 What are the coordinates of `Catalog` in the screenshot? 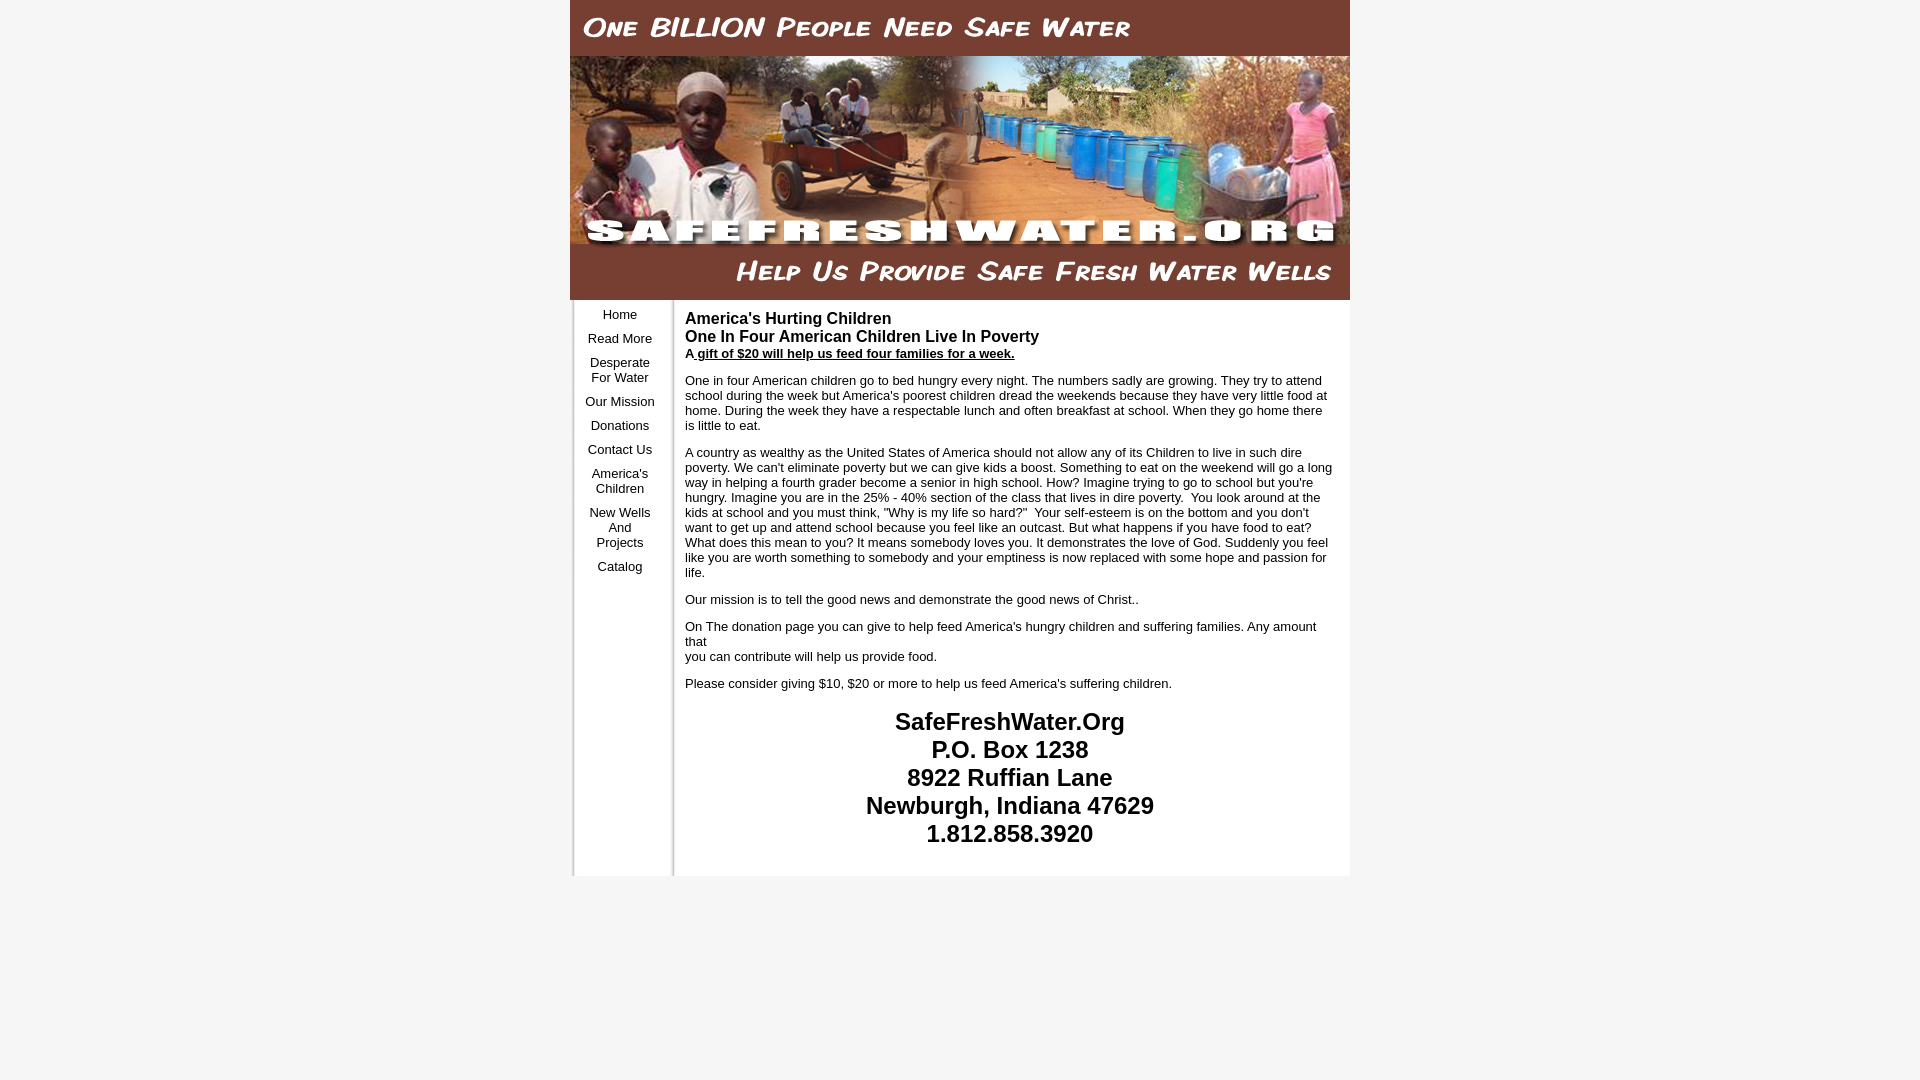 It's located at (620, 566).